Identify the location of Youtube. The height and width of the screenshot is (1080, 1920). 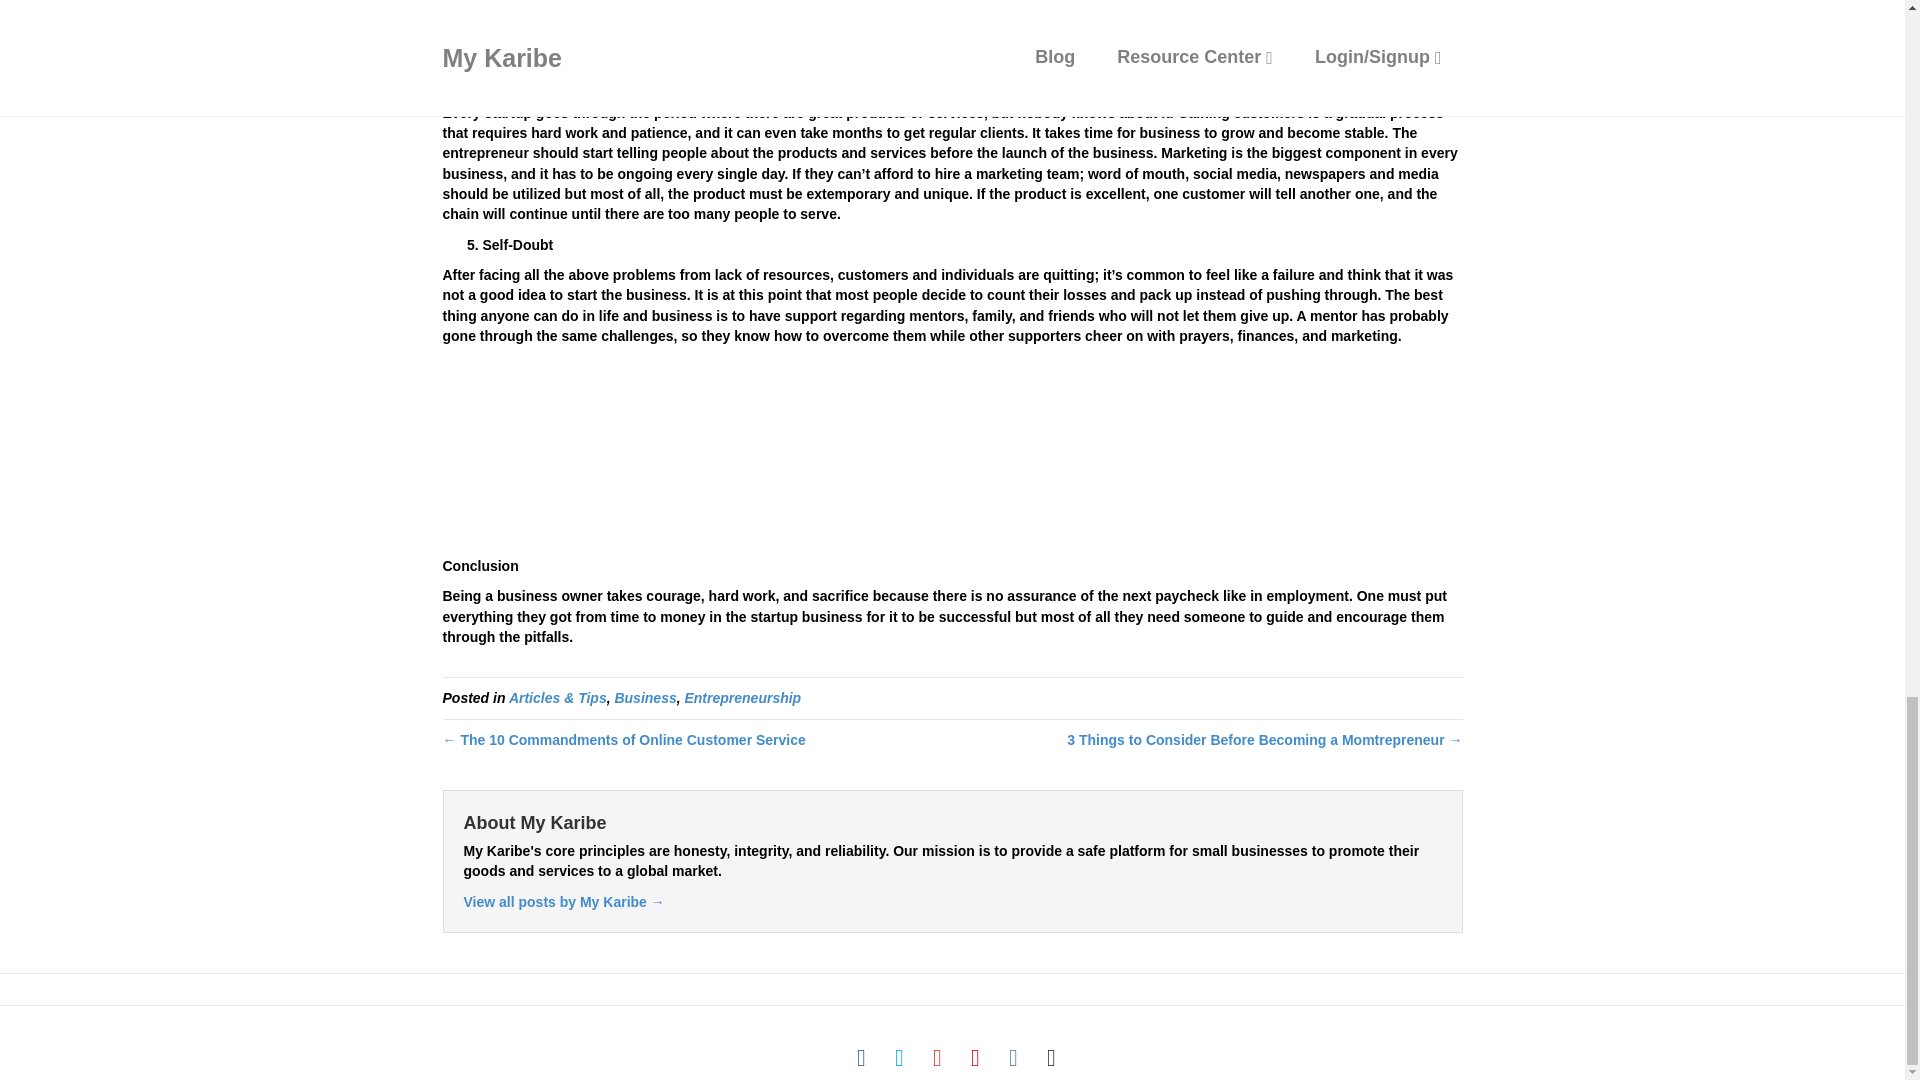
(975, 1058).